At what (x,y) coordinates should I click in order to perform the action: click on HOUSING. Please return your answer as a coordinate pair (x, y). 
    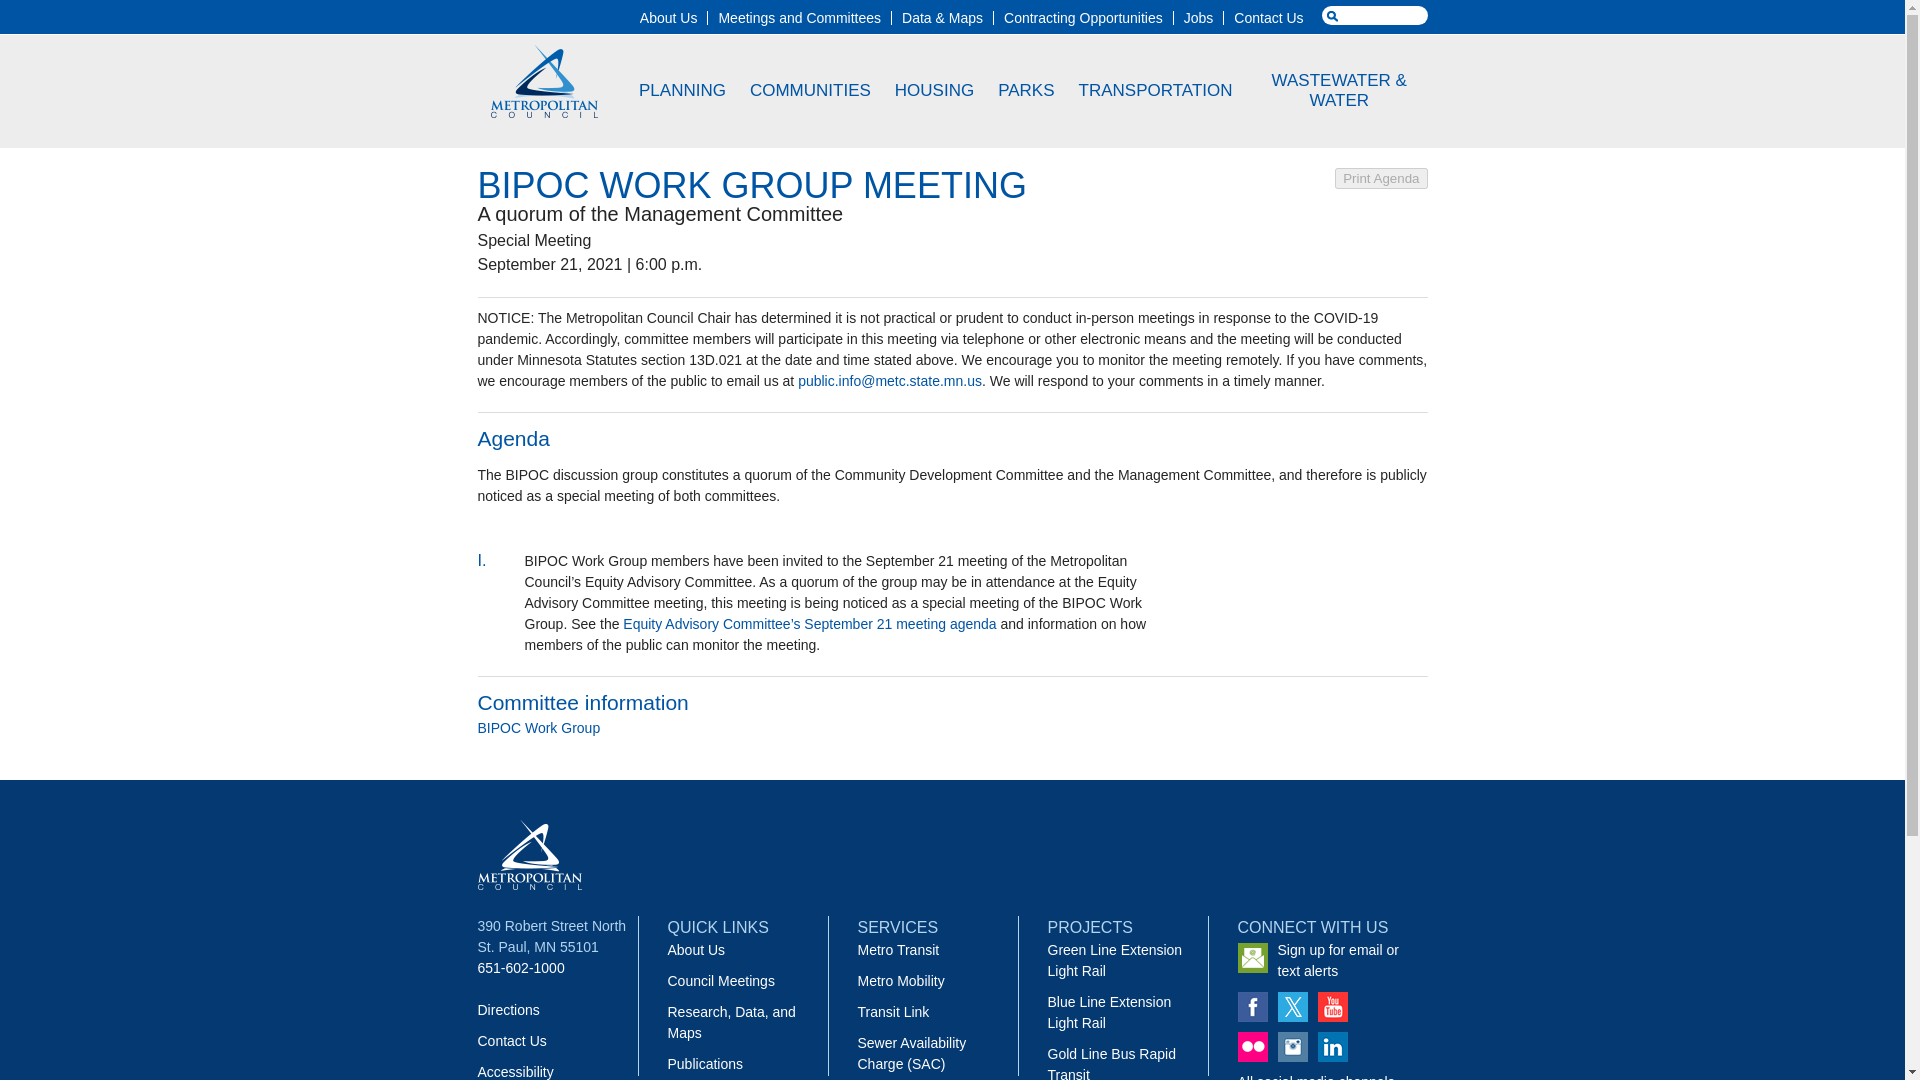
    Looking at the image, I should click on (934, 90).